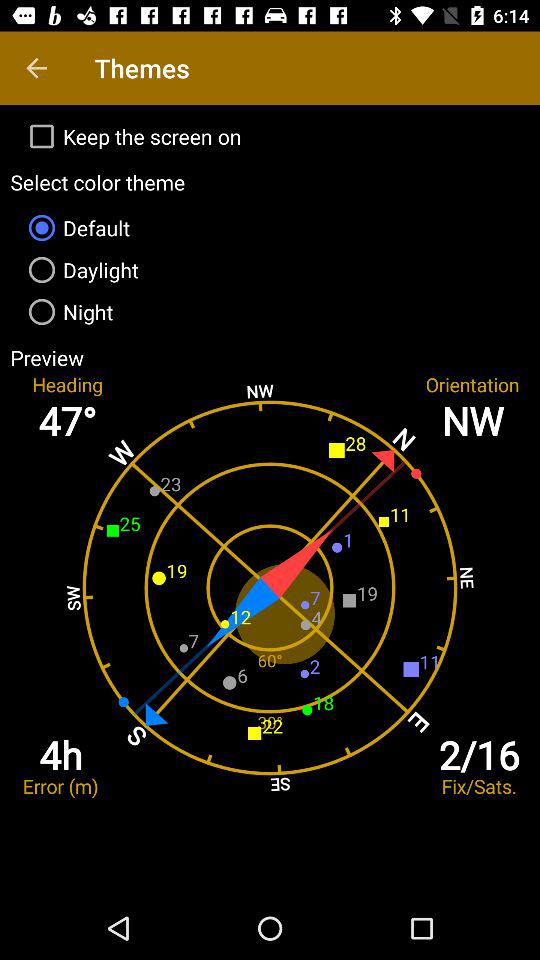  I want to click on flip until the daylight, so click(270, 270).